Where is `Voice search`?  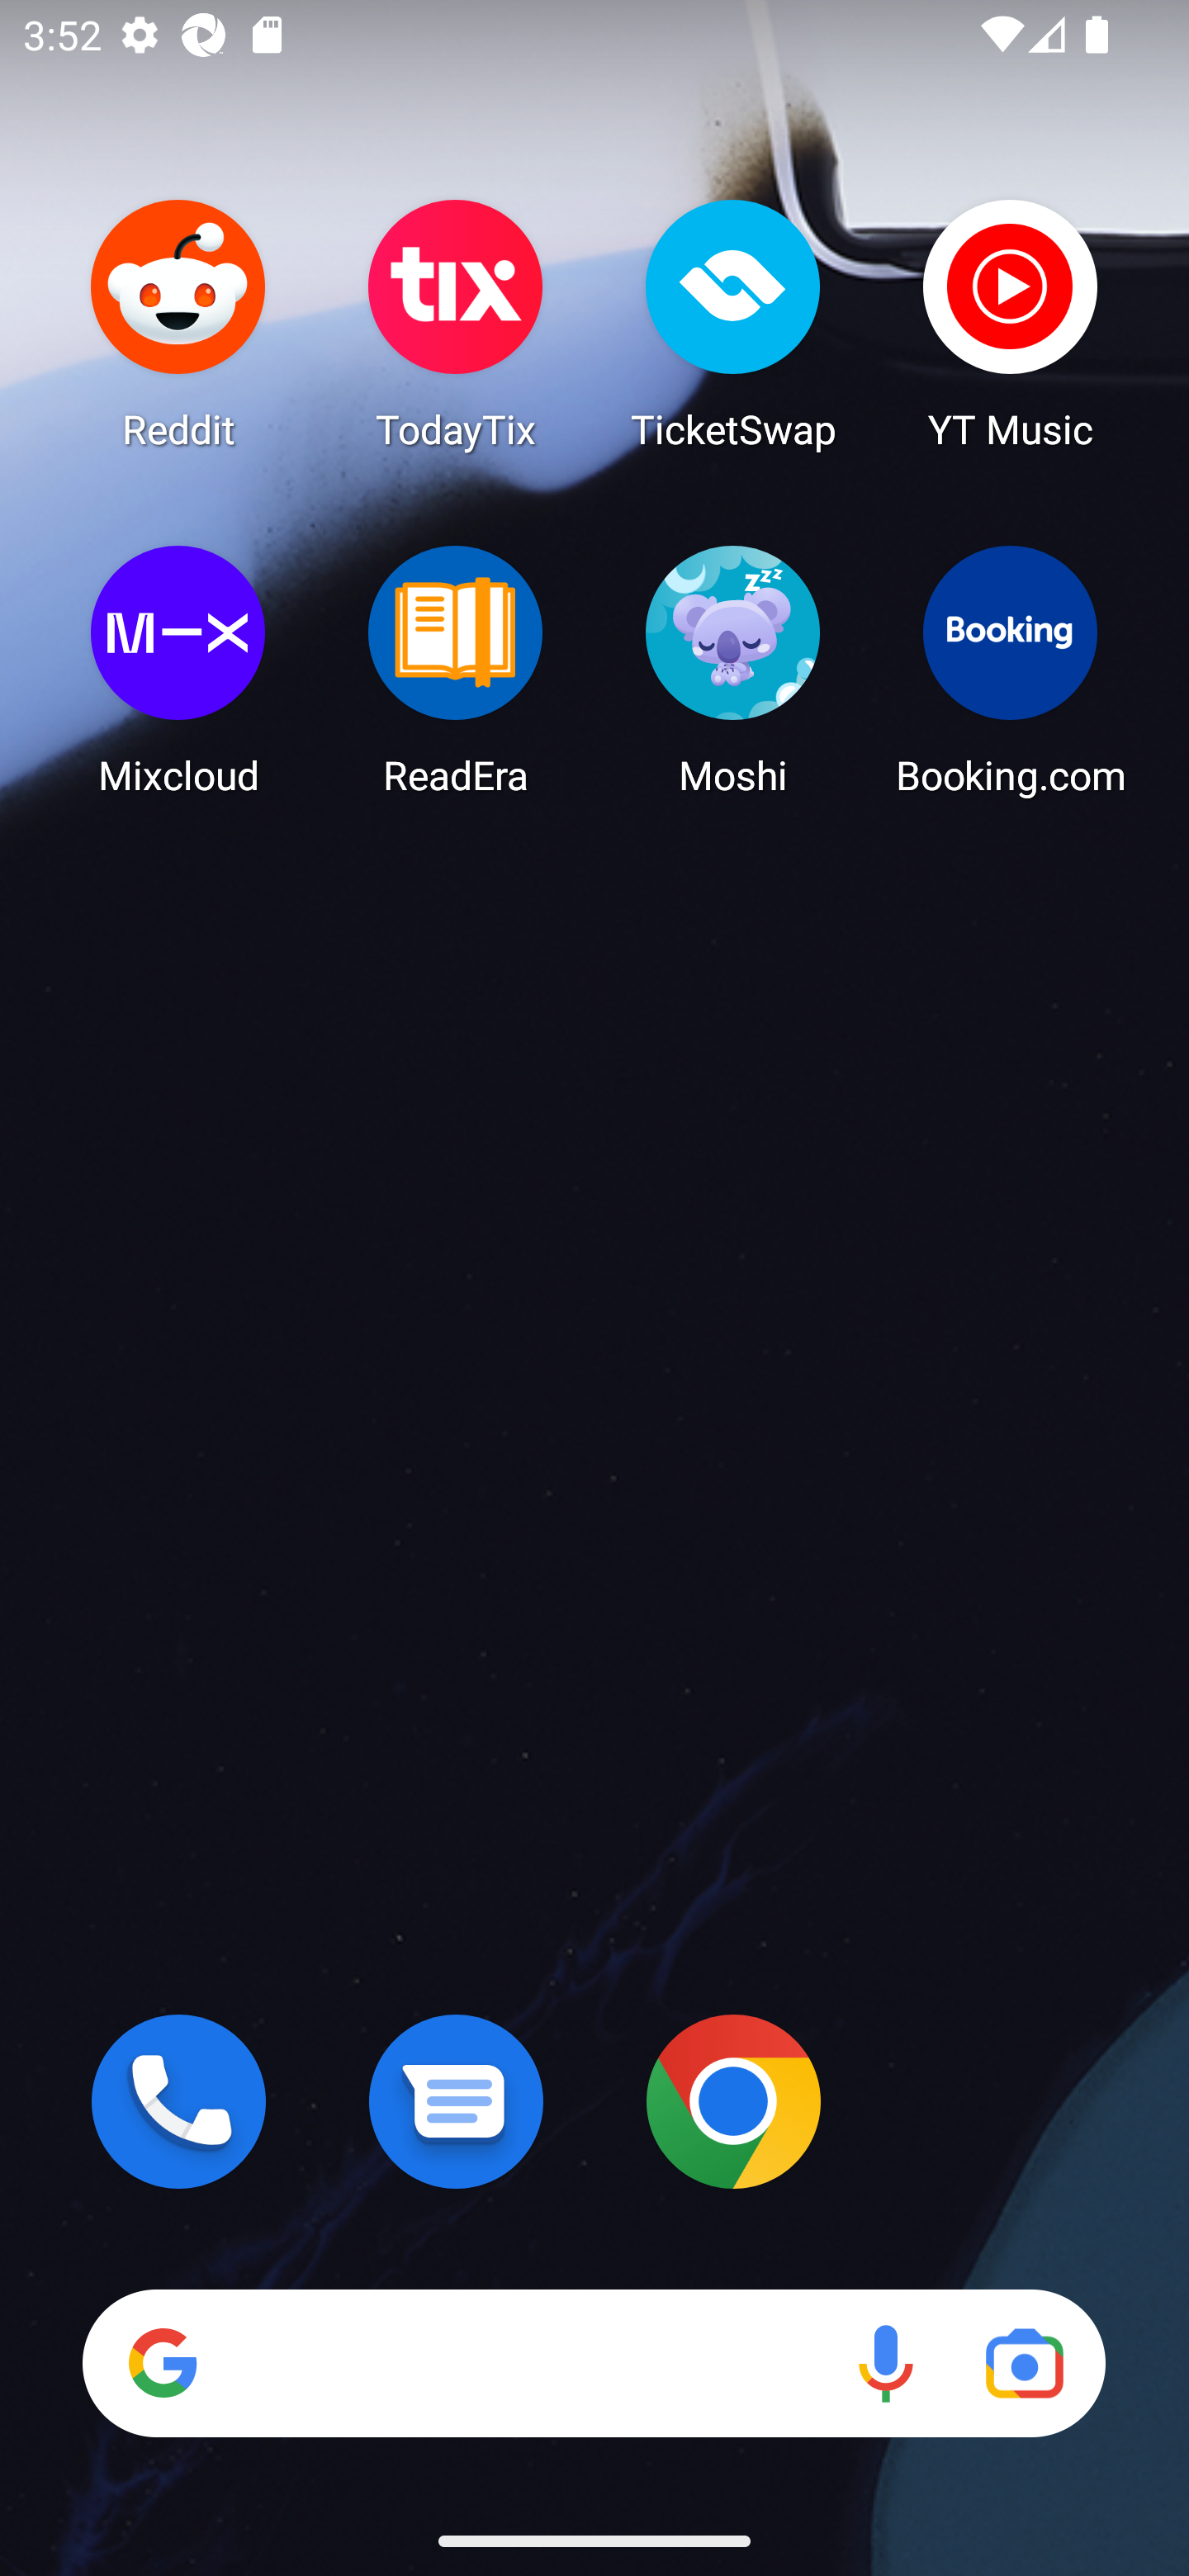 Voice search is located at coordinates (885, 2363).